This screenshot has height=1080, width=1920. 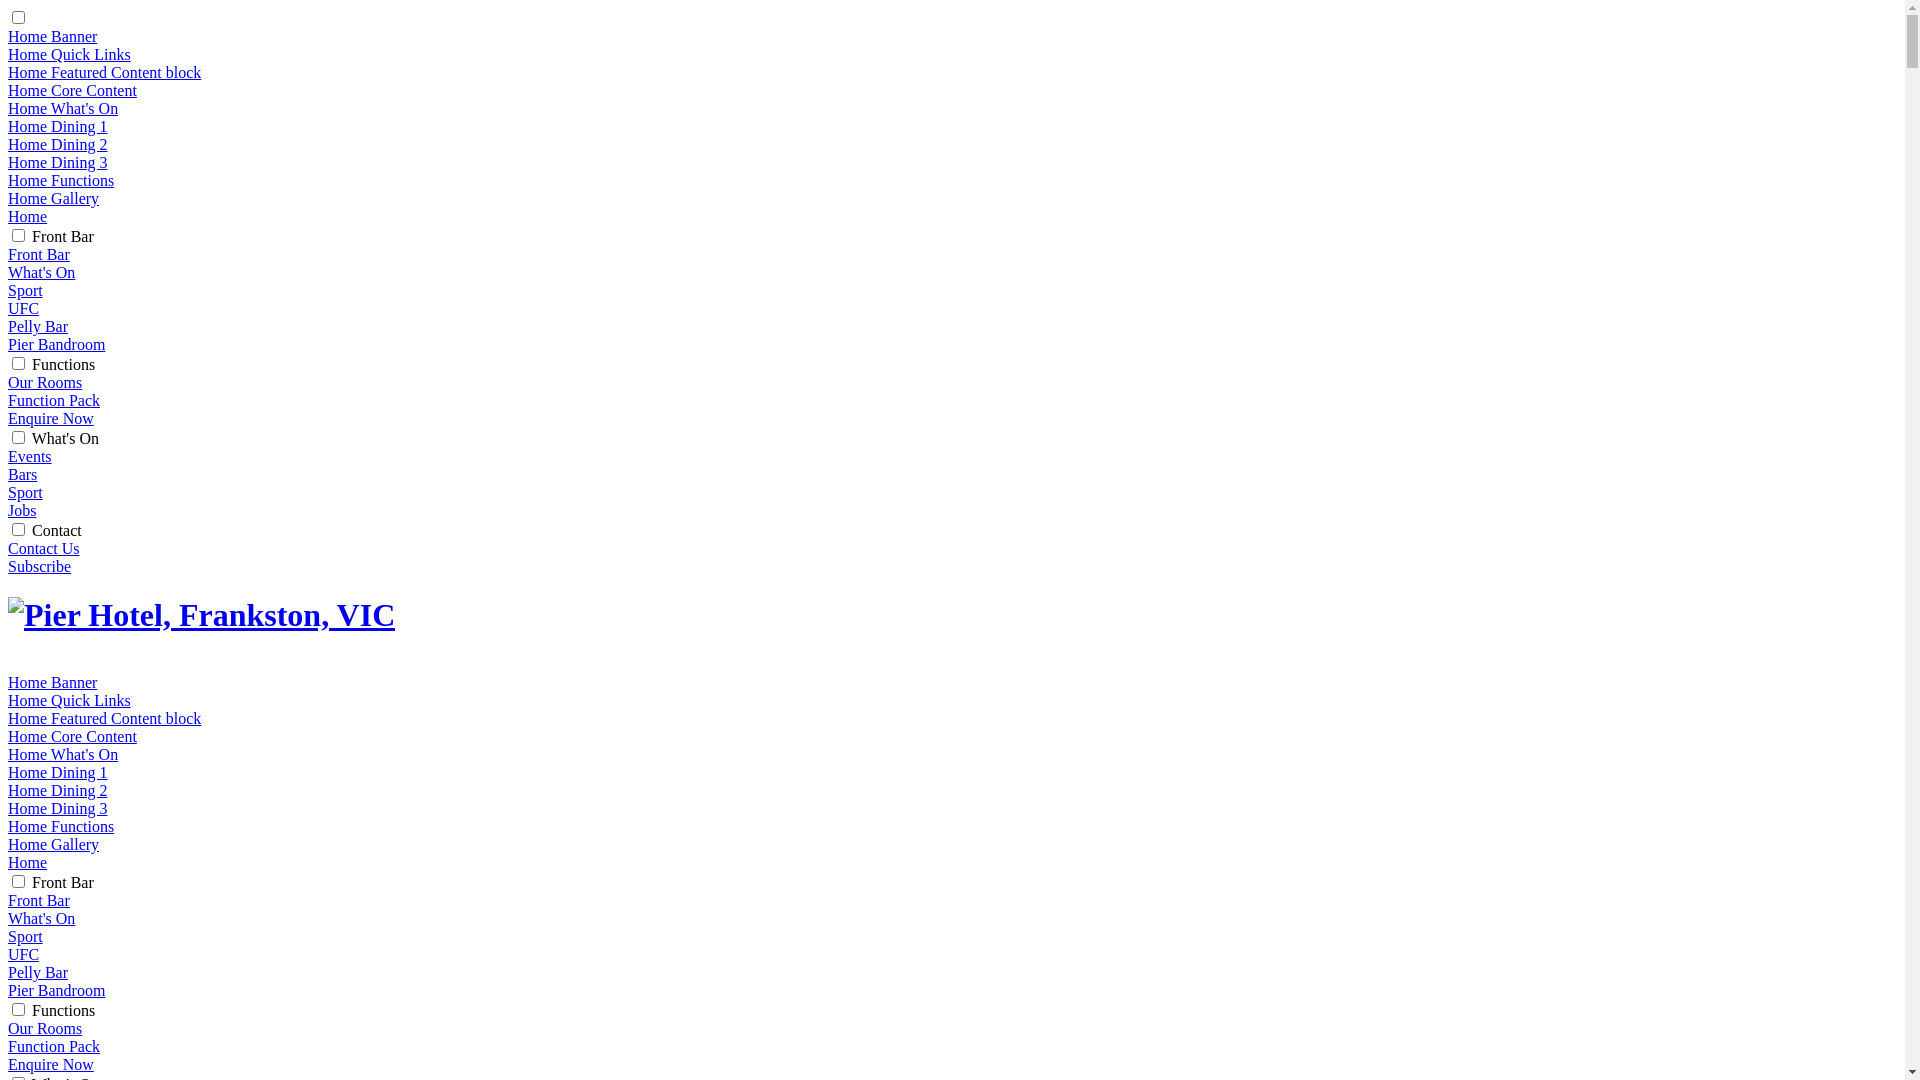 I want to click on Home Dining 2, so click(x=58, y=790).